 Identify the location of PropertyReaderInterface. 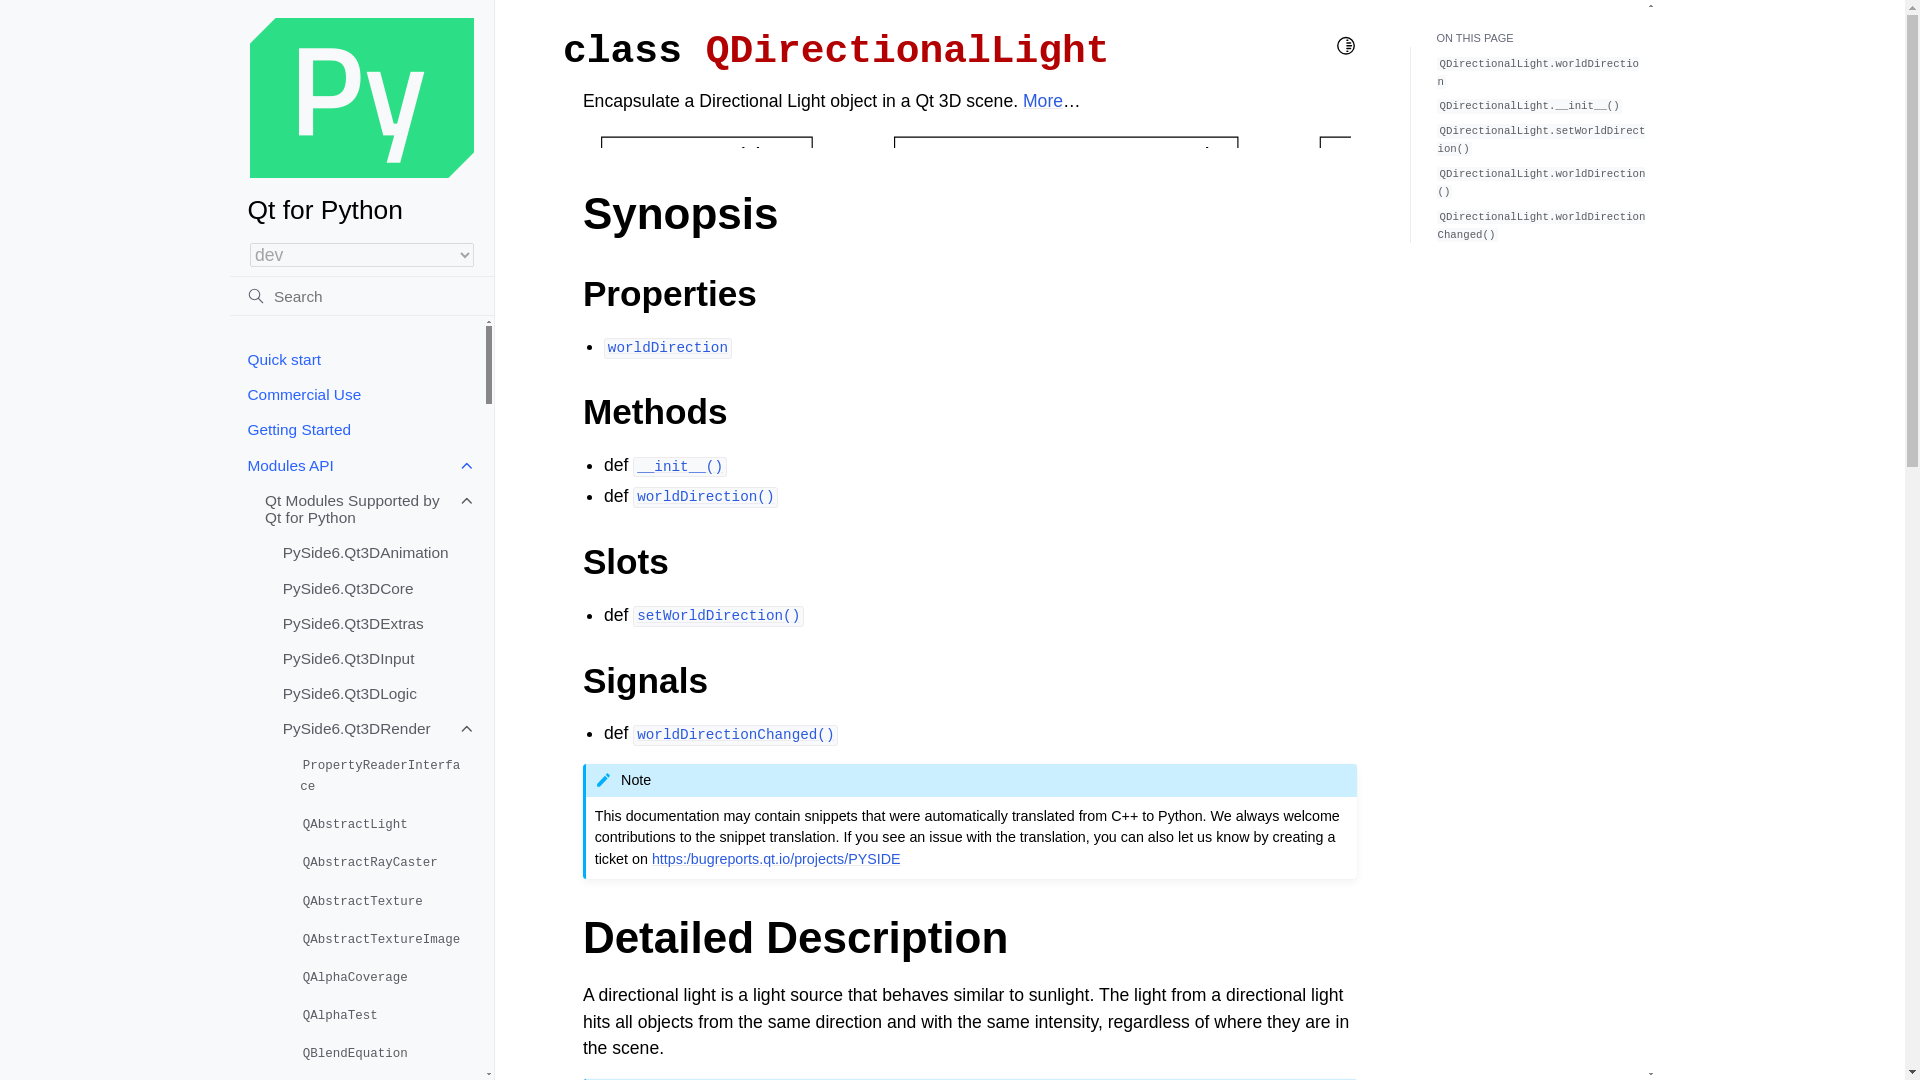
(382, 776).